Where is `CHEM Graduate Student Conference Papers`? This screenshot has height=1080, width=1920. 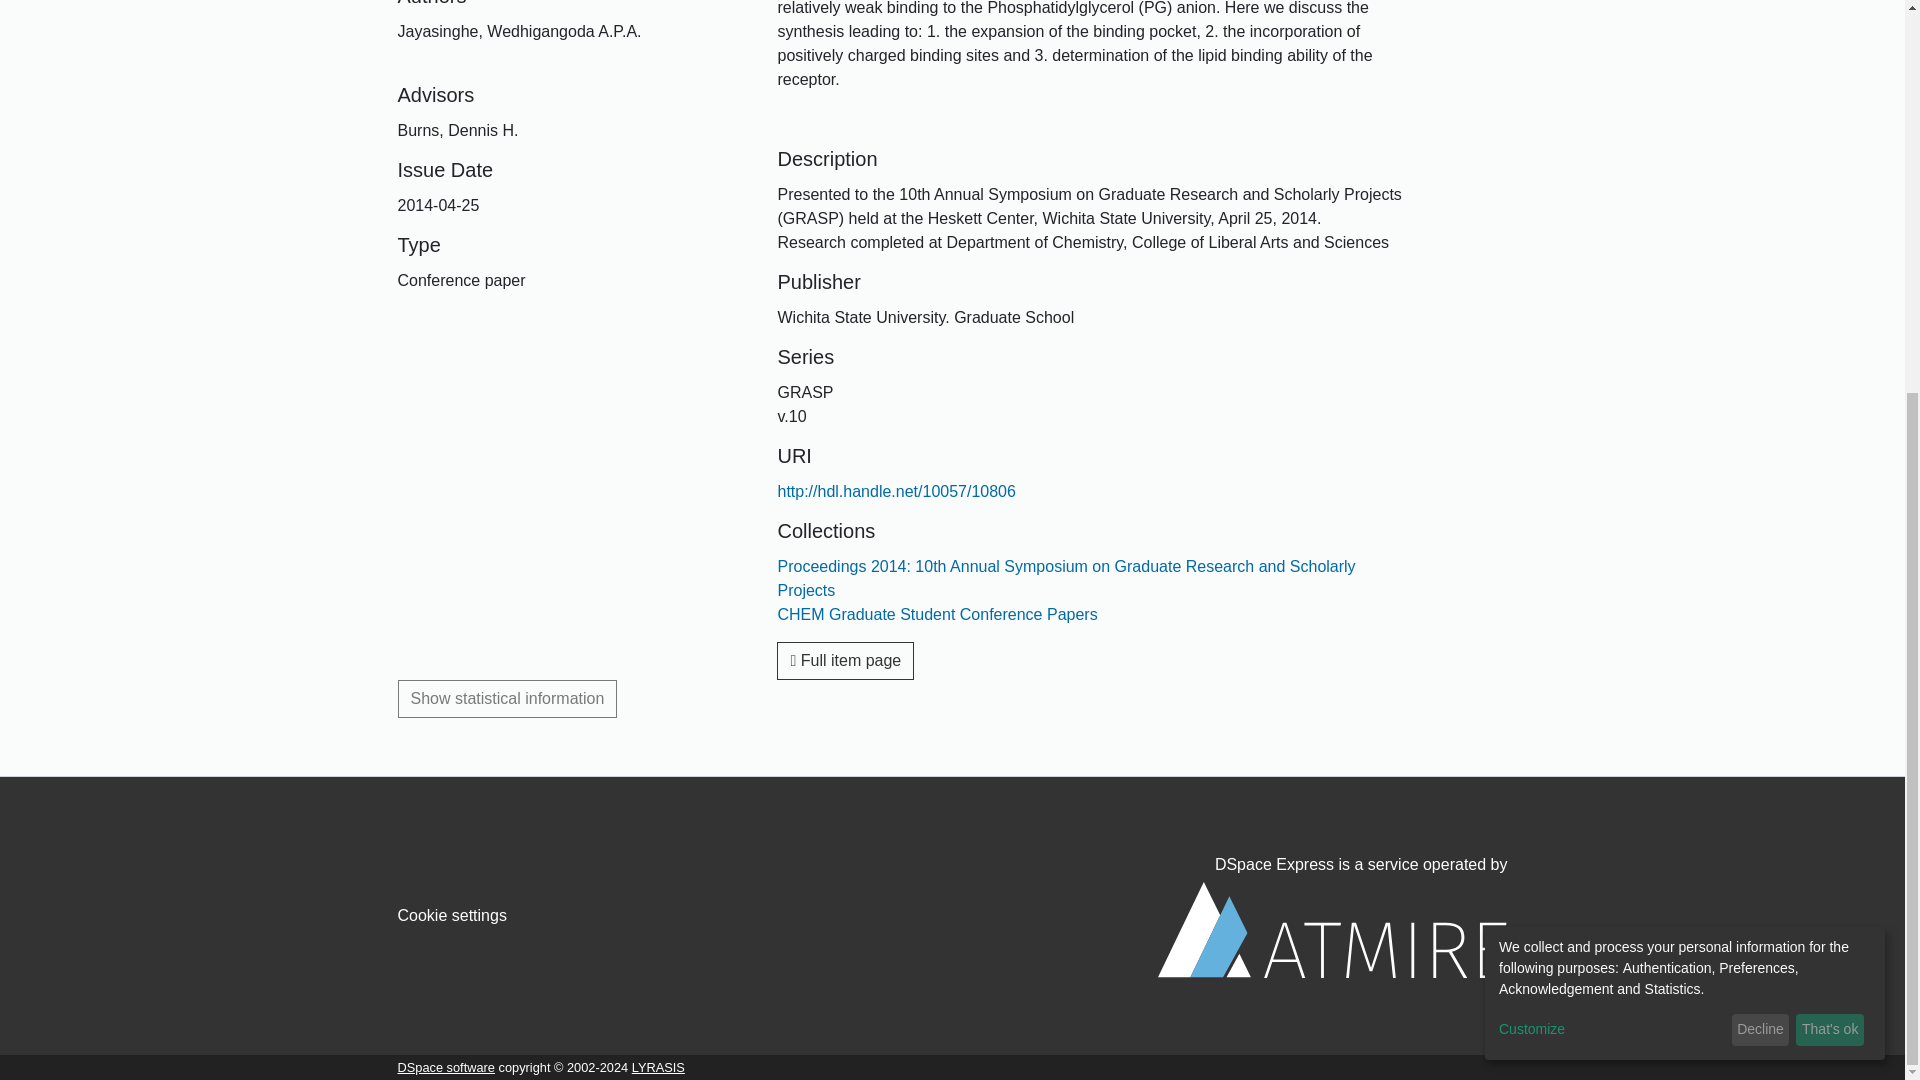 CHEM Graduate Student Conference Papers is located at coordinates (936, 614).